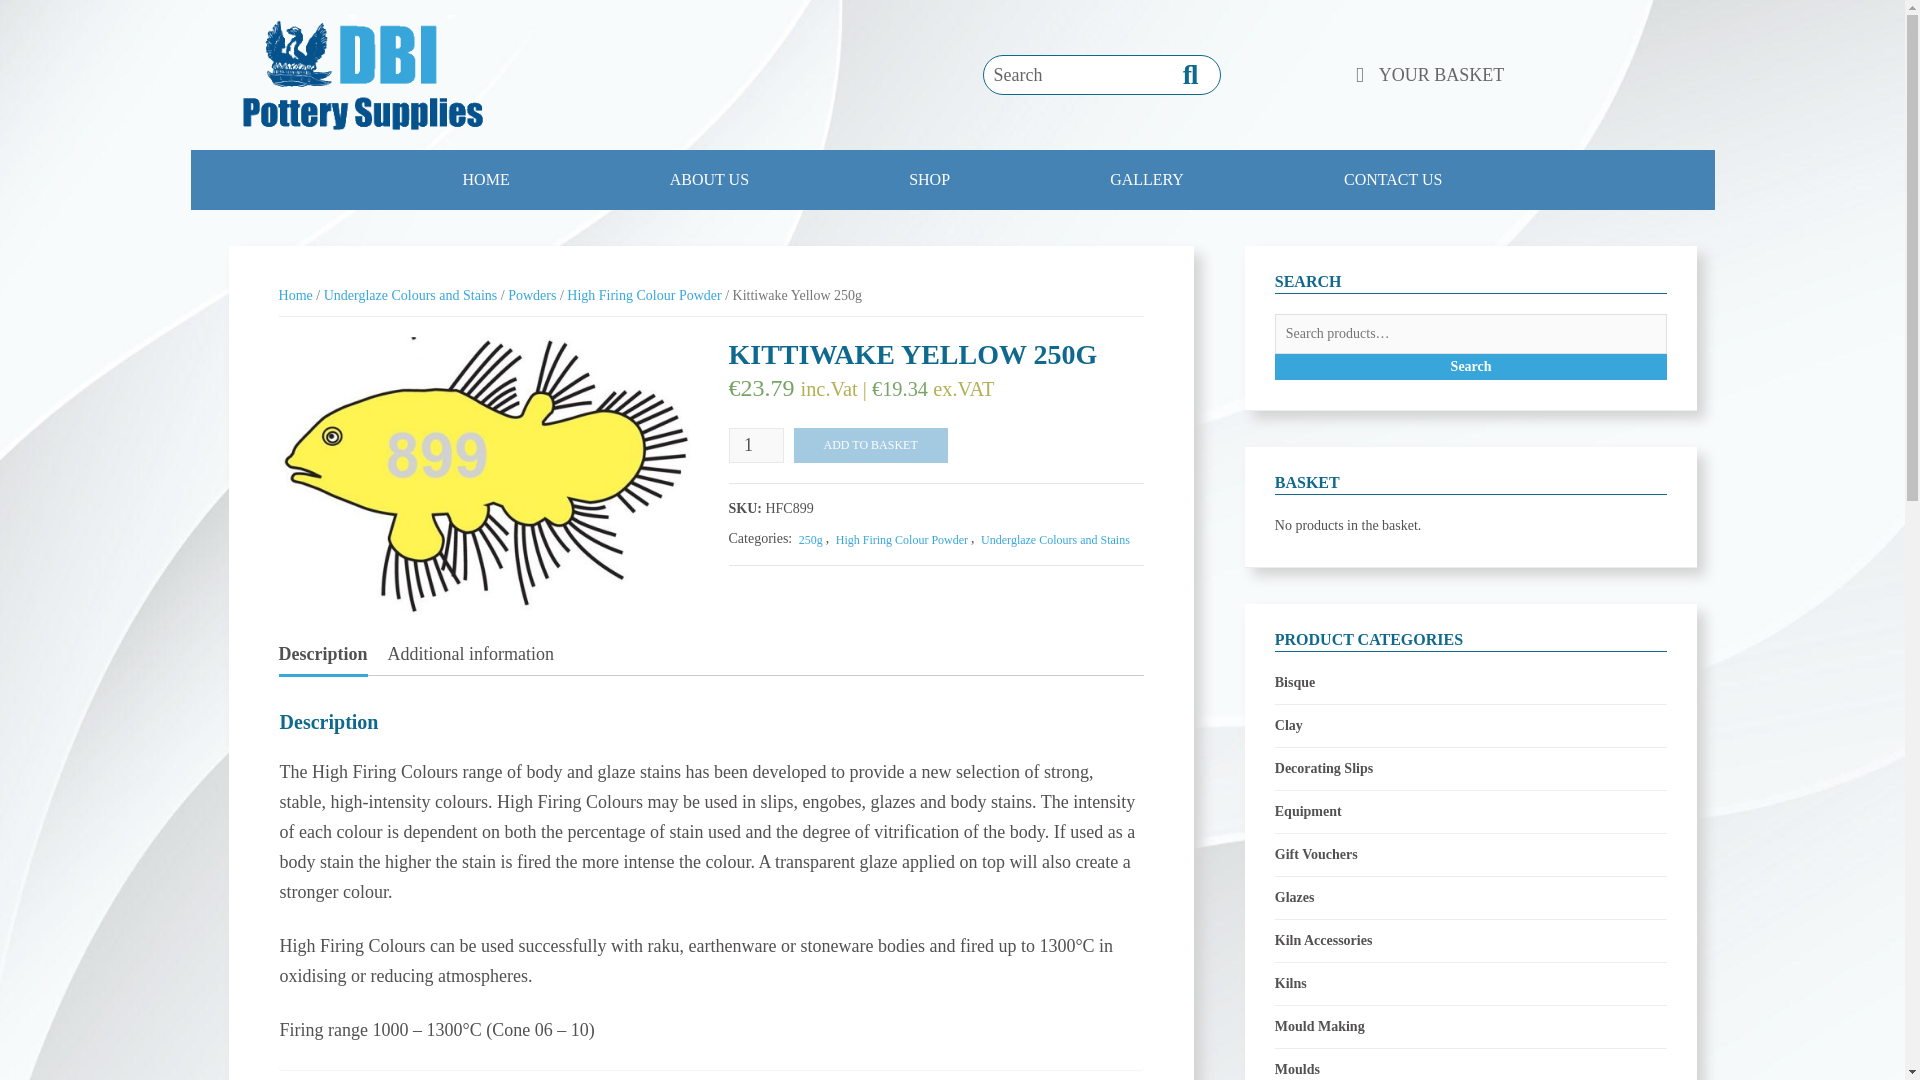 This screenshot has height=1080, width=1920. Describe the element at coordinates (1323, 768) in the screenshot. I see `Decorating Slips` at that location.